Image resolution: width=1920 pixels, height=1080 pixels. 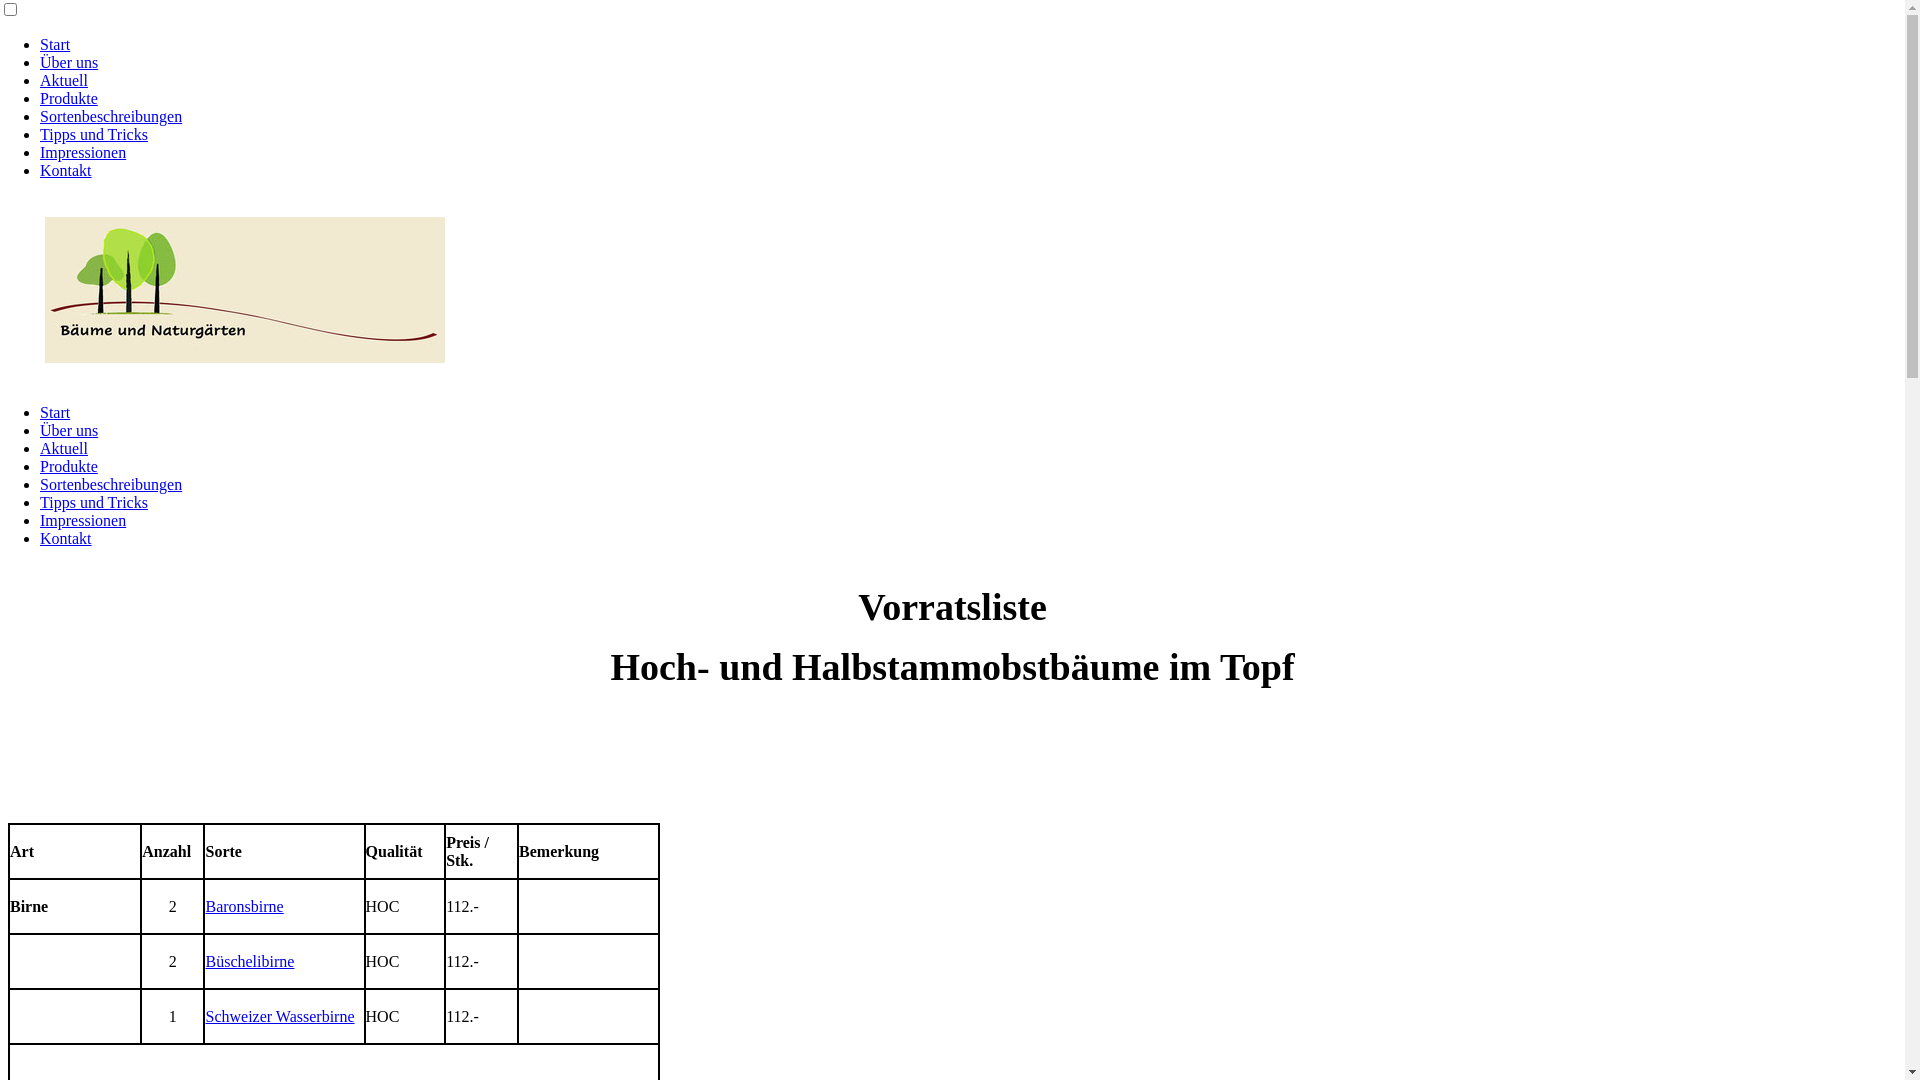 What do you see at coordinates (83, 520) in the screenshot?
I see `Impressionen` at bounding box center [83, 520].